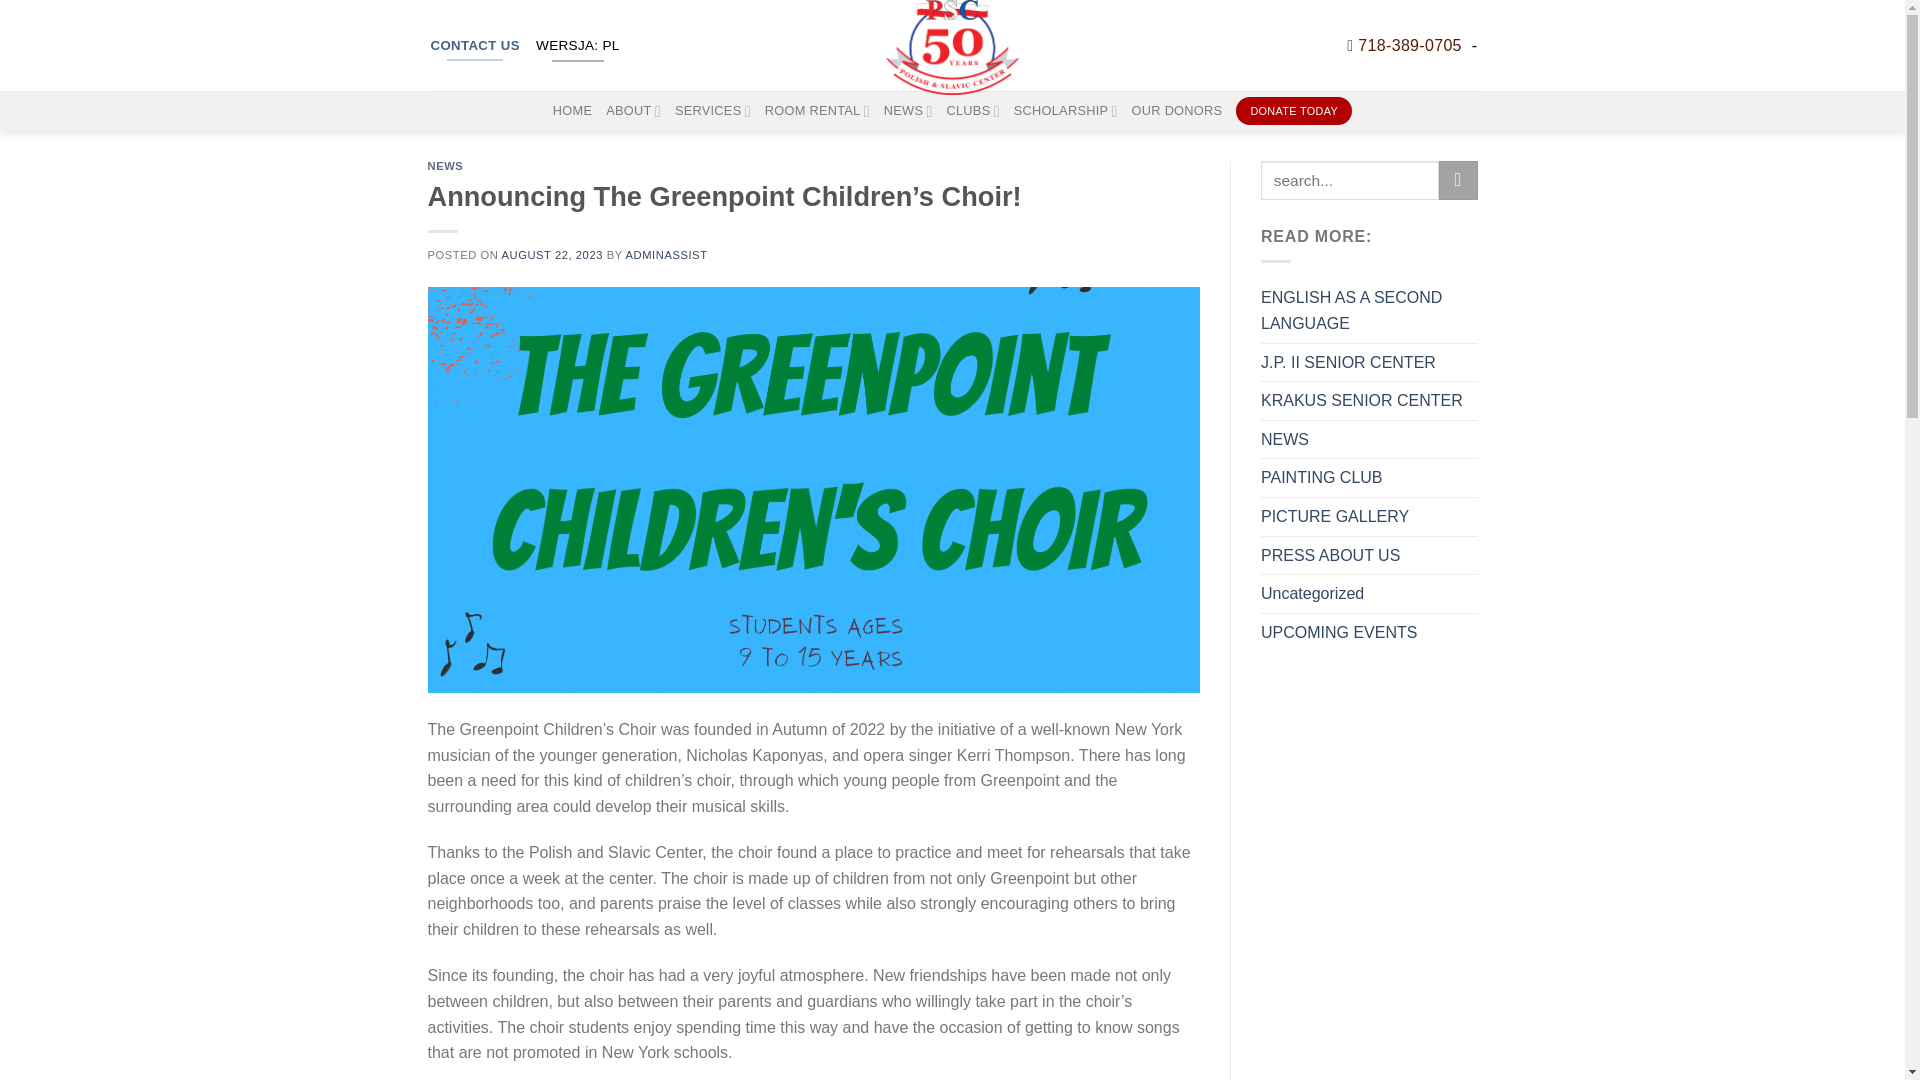 This screenshot has width=1920, height=1080. What do you see at coordinates (908, 110) in the screenshot?
I see `NEWS` at bounding box center [908, 110].